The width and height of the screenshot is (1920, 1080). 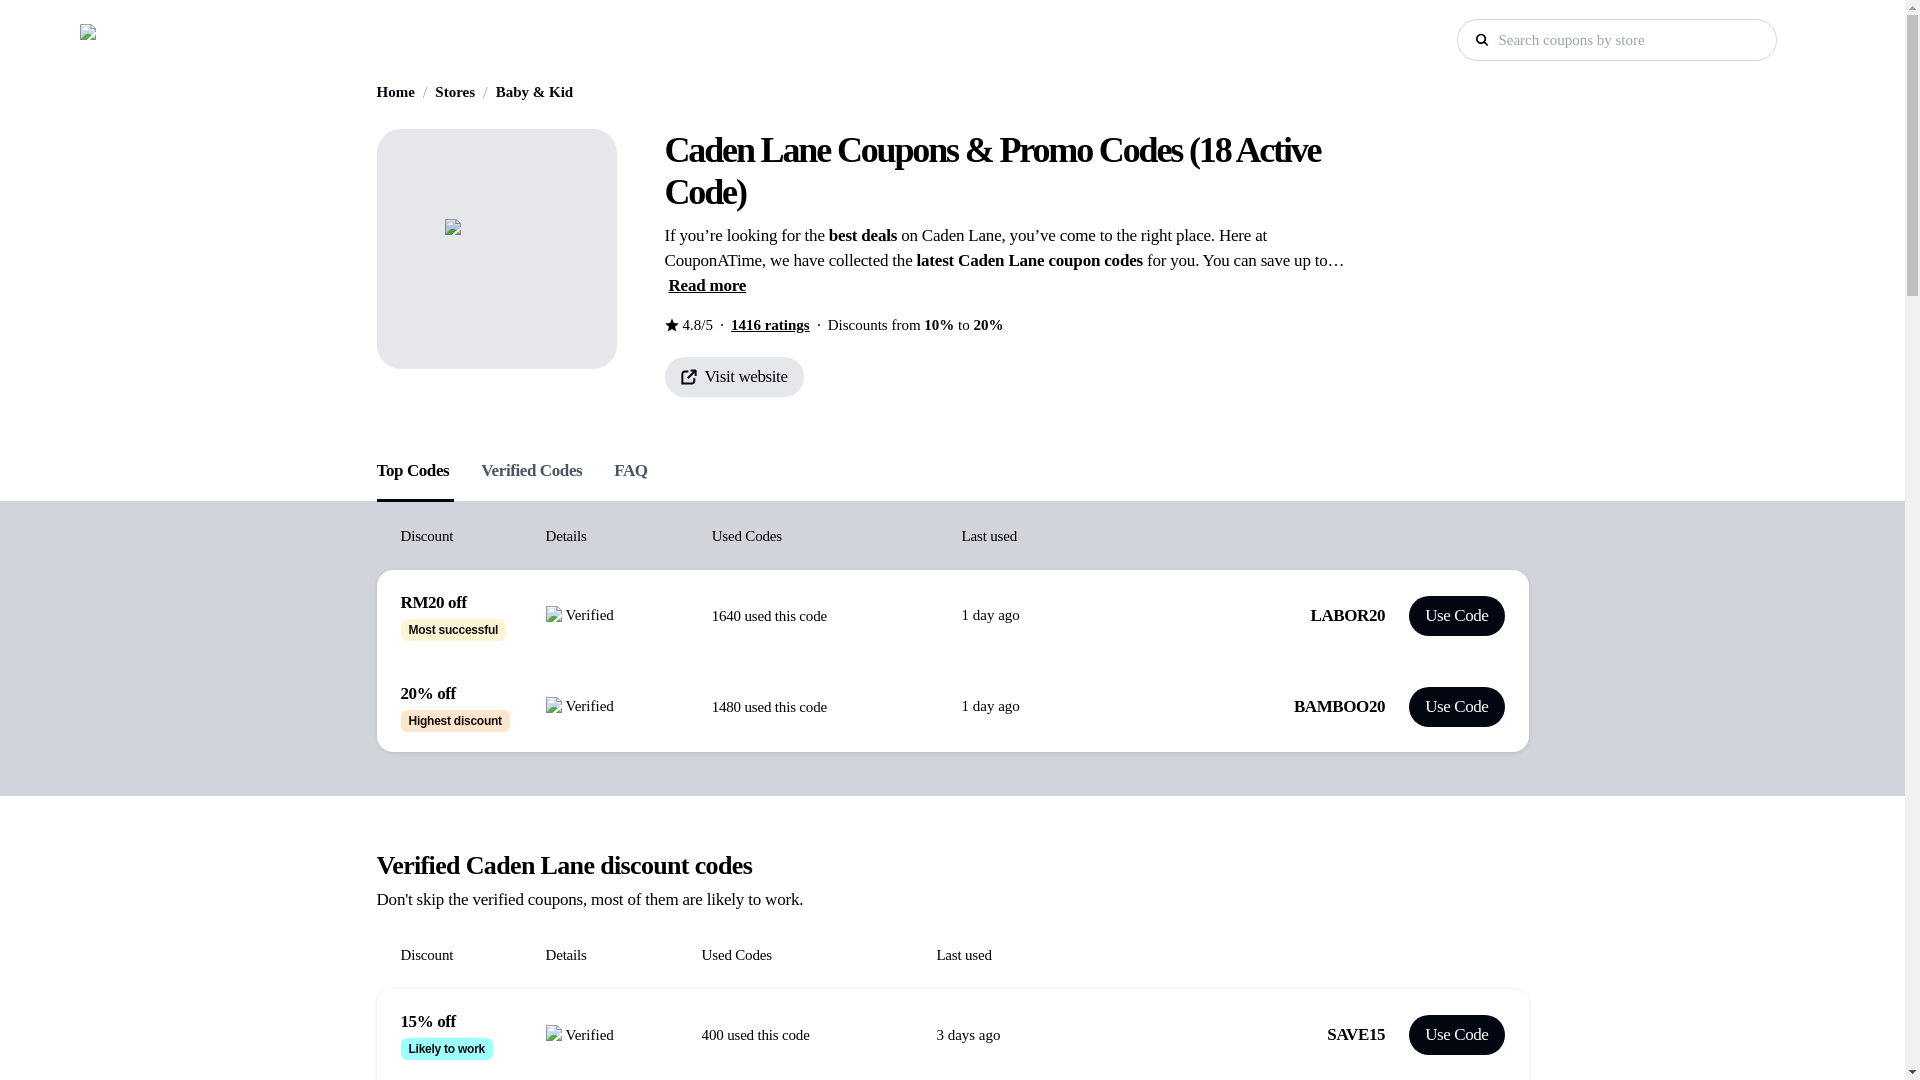 What do you see at coordinates (1456, 616) in the screenshot?
I see `Use Code` at bounding box center [1456, 616].